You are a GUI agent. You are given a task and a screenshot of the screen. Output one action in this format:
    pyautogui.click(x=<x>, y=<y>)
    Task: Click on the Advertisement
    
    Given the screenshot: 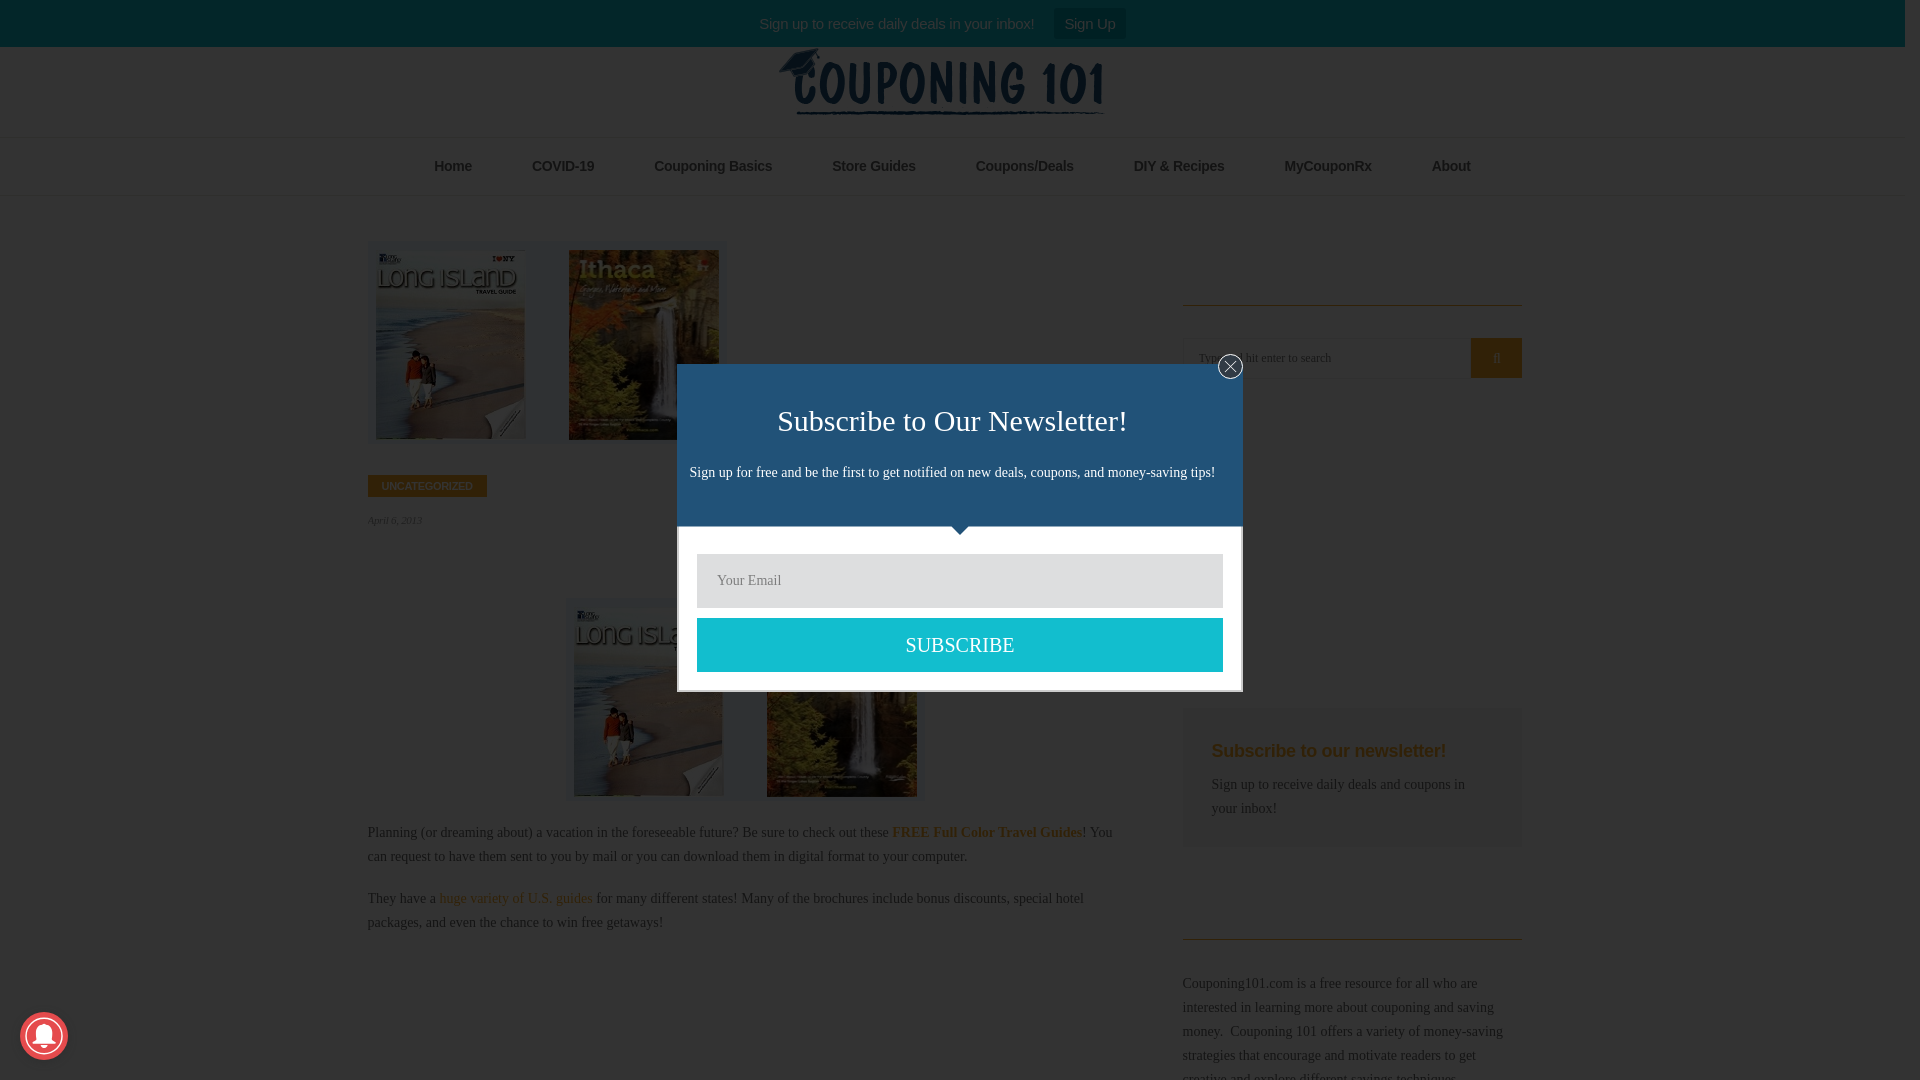 What is the action you would take?
    pyautogui.click(x=1352, y=557)
    